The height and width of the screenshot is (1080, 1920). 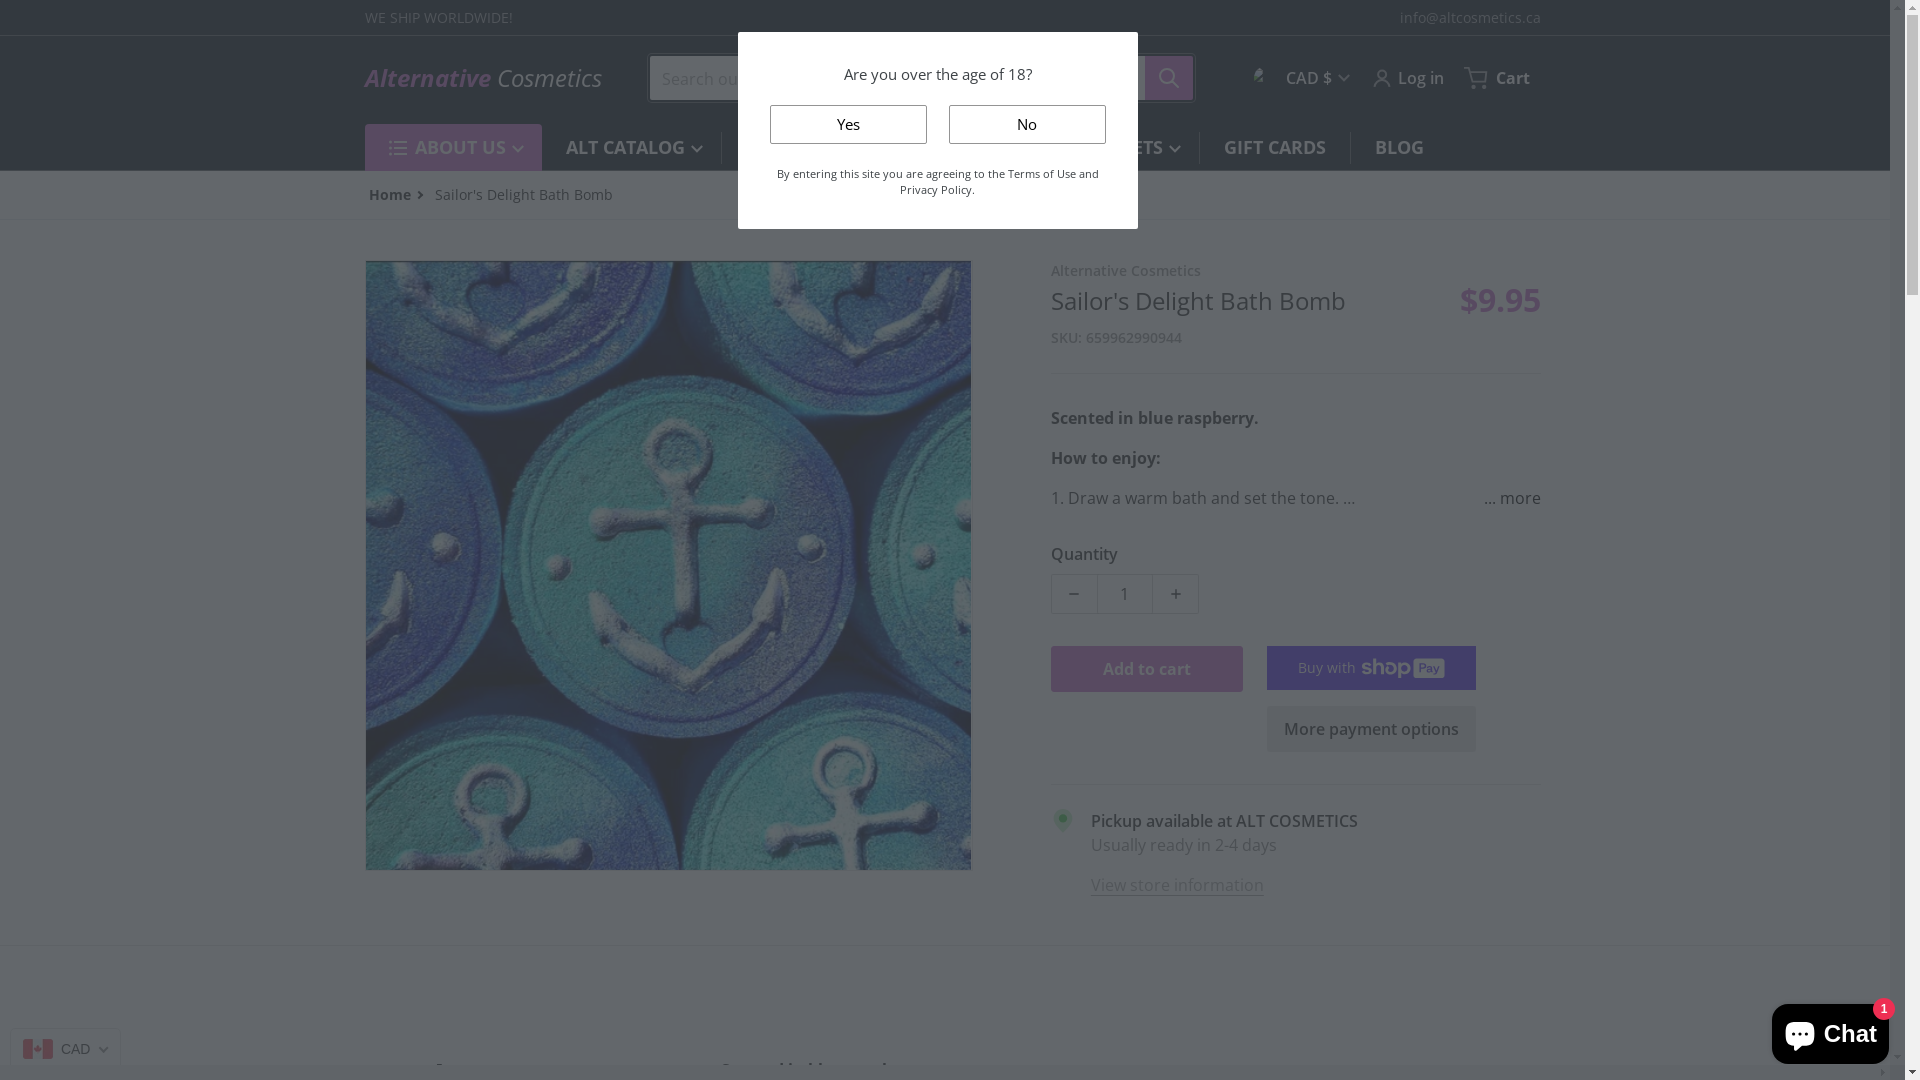 What do you see at coordinates (1398, 148) in the screenshot?
I see `BLOG` at bounding box center [1398, 148].